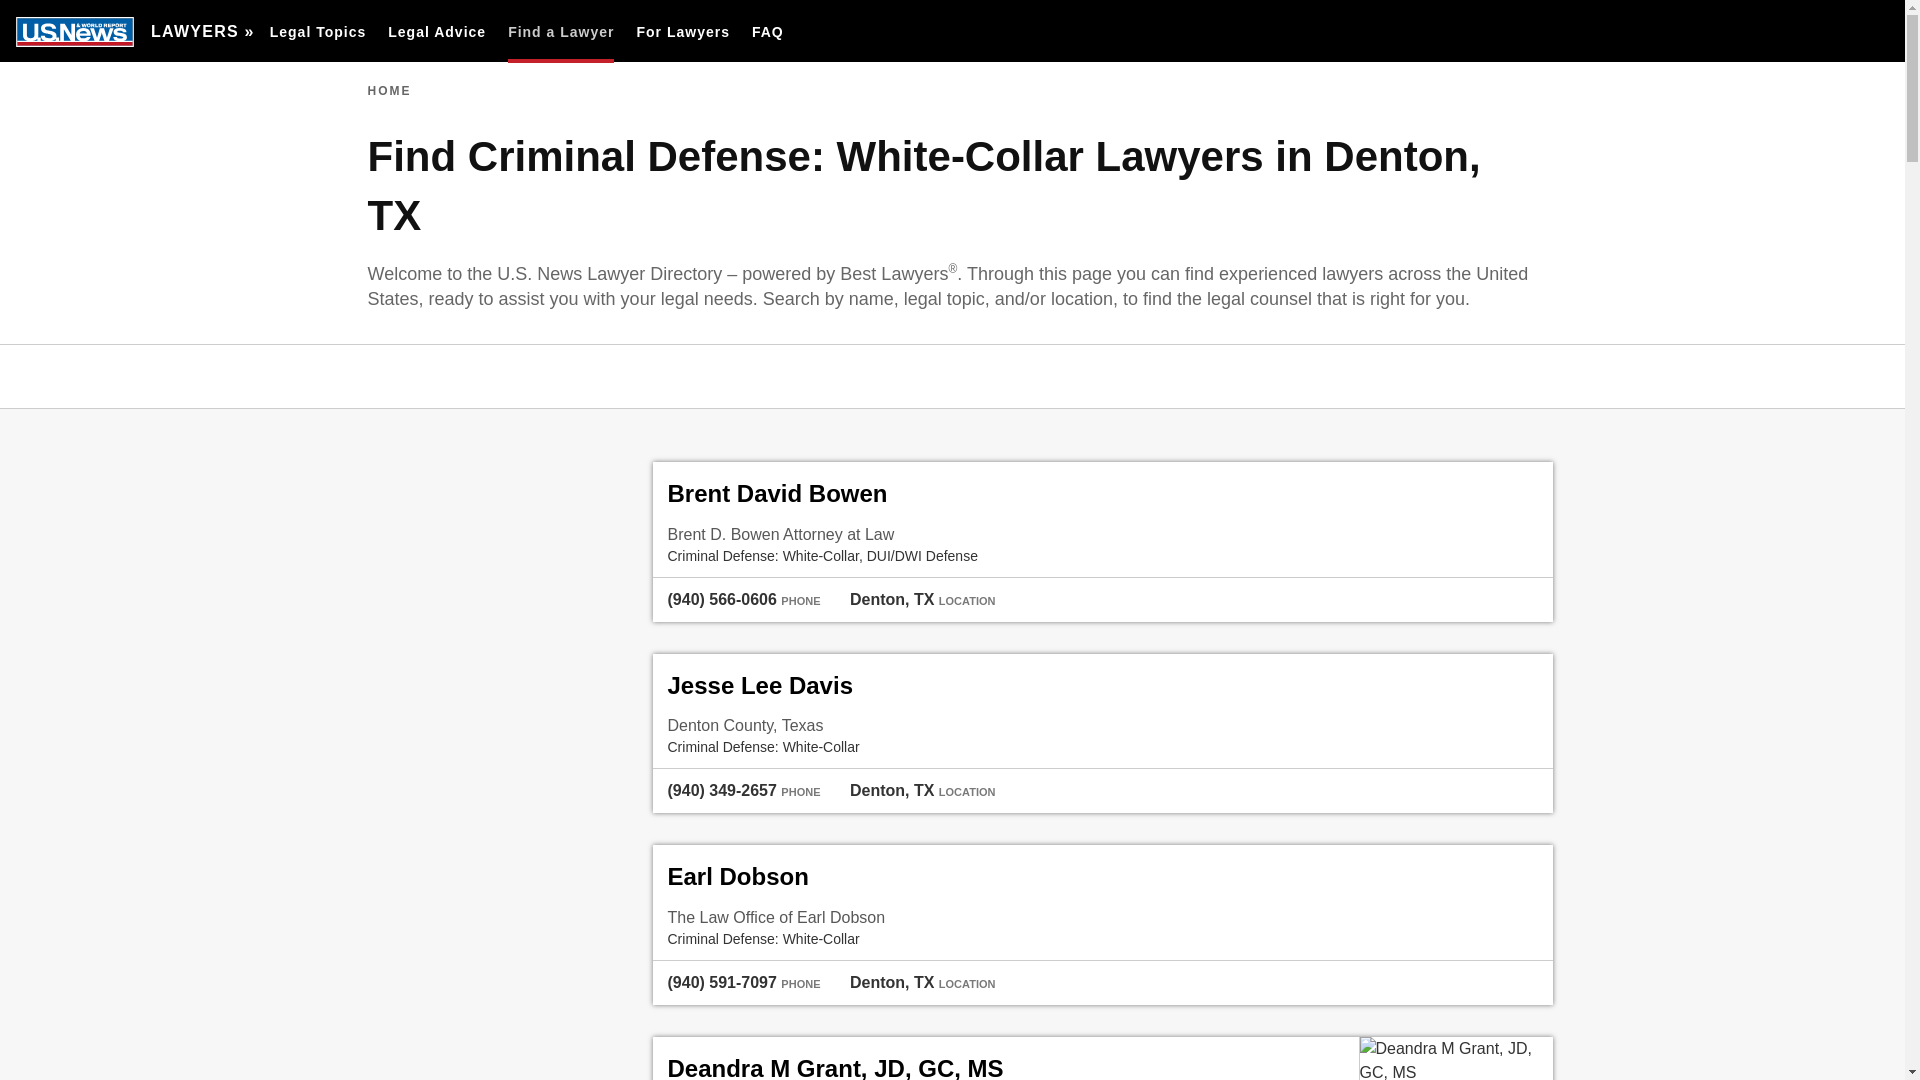 Image resolution: width=1920 pixels, height=1080 pixels. I want to click on Deandra M Grant, JD, GC, MS, so click(1456, 1058).